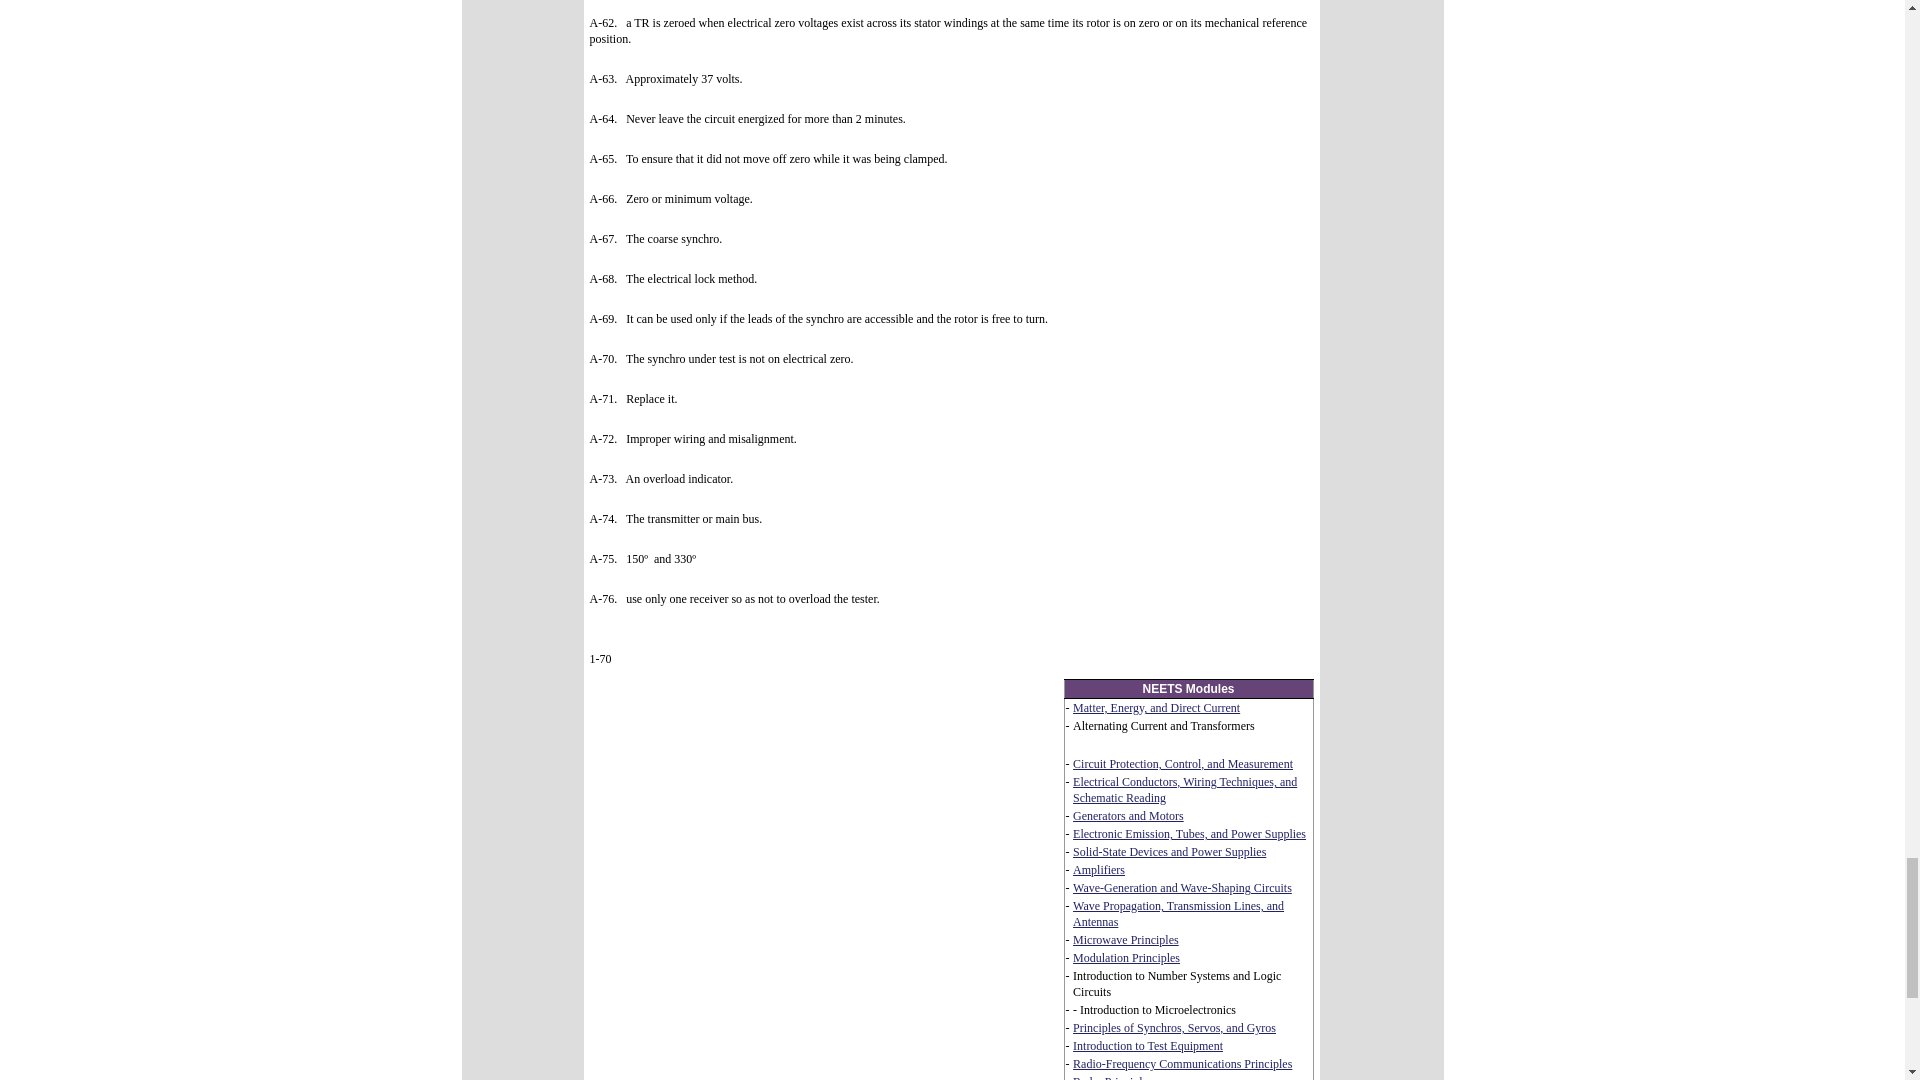 The image size is (1920, 1080). I want to click on Microwave Principles, so click(1126, 940).